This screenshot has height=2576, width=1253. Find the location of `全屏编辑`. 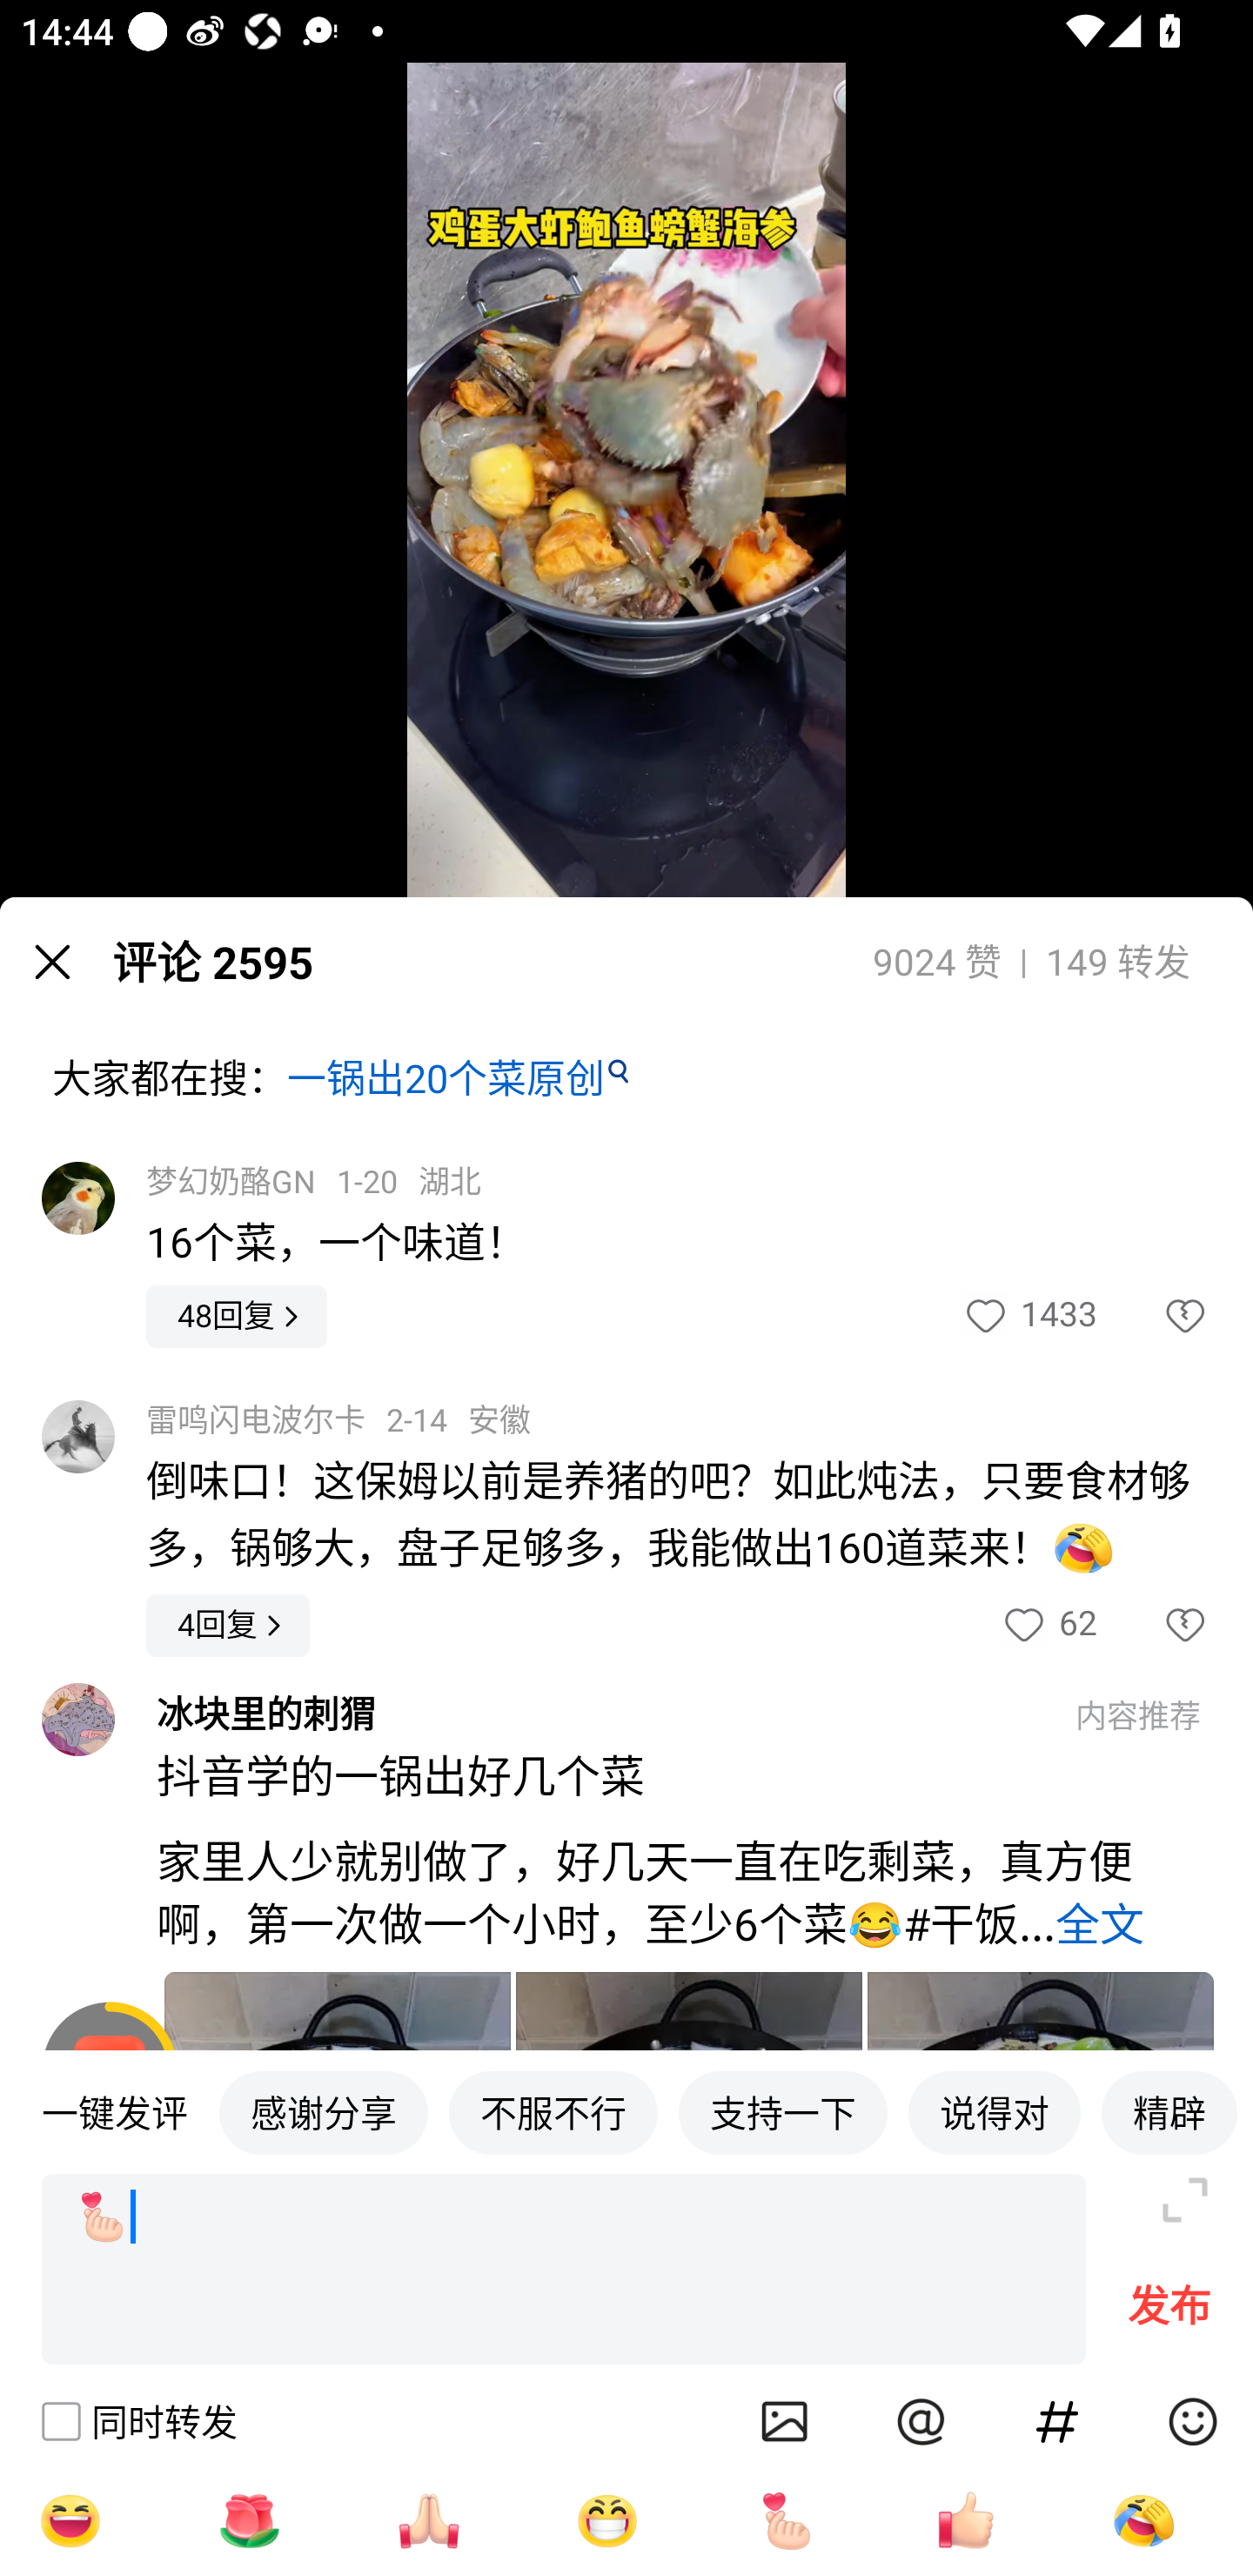

全屏编辑 is located at coordinates (1185, 2200).